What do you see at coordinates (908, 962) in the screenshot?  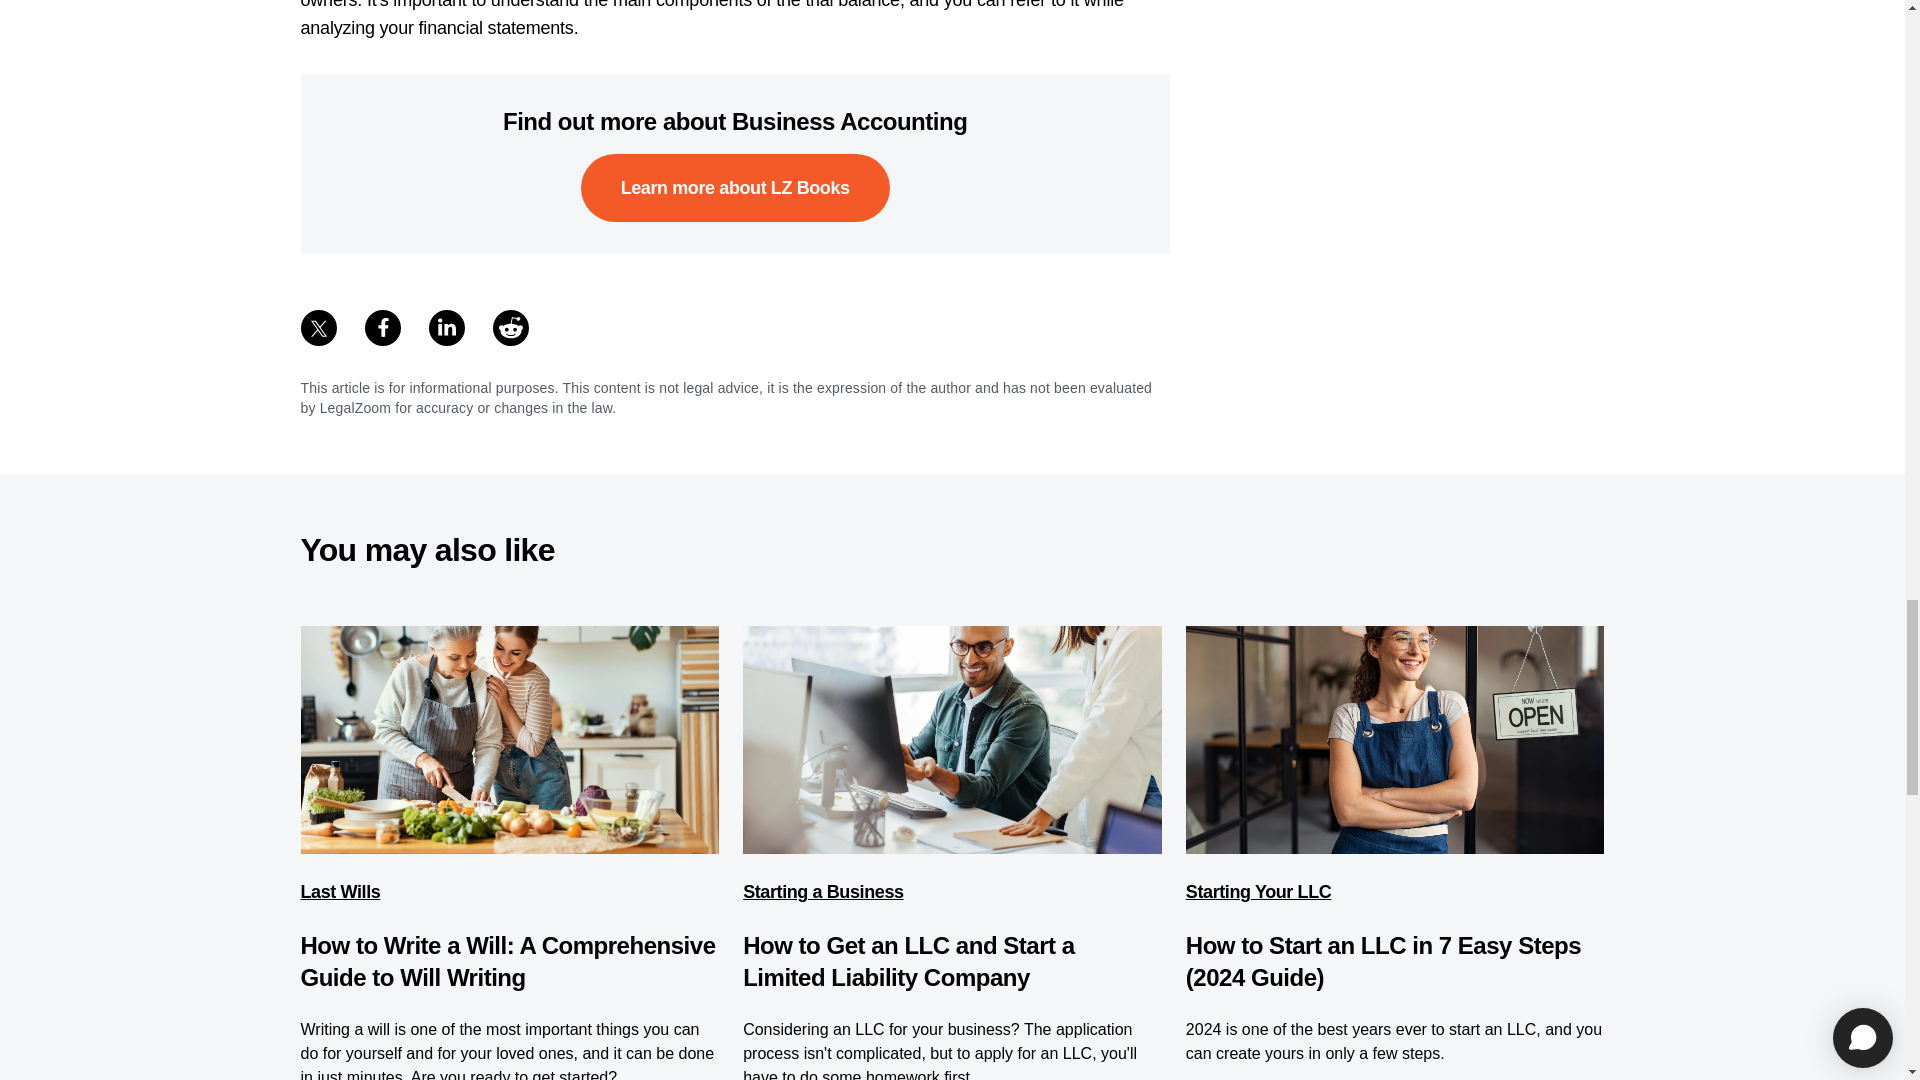 I see `How to Get an LLC and Start a Limited Liability Company` at bounding box center [908, 962].